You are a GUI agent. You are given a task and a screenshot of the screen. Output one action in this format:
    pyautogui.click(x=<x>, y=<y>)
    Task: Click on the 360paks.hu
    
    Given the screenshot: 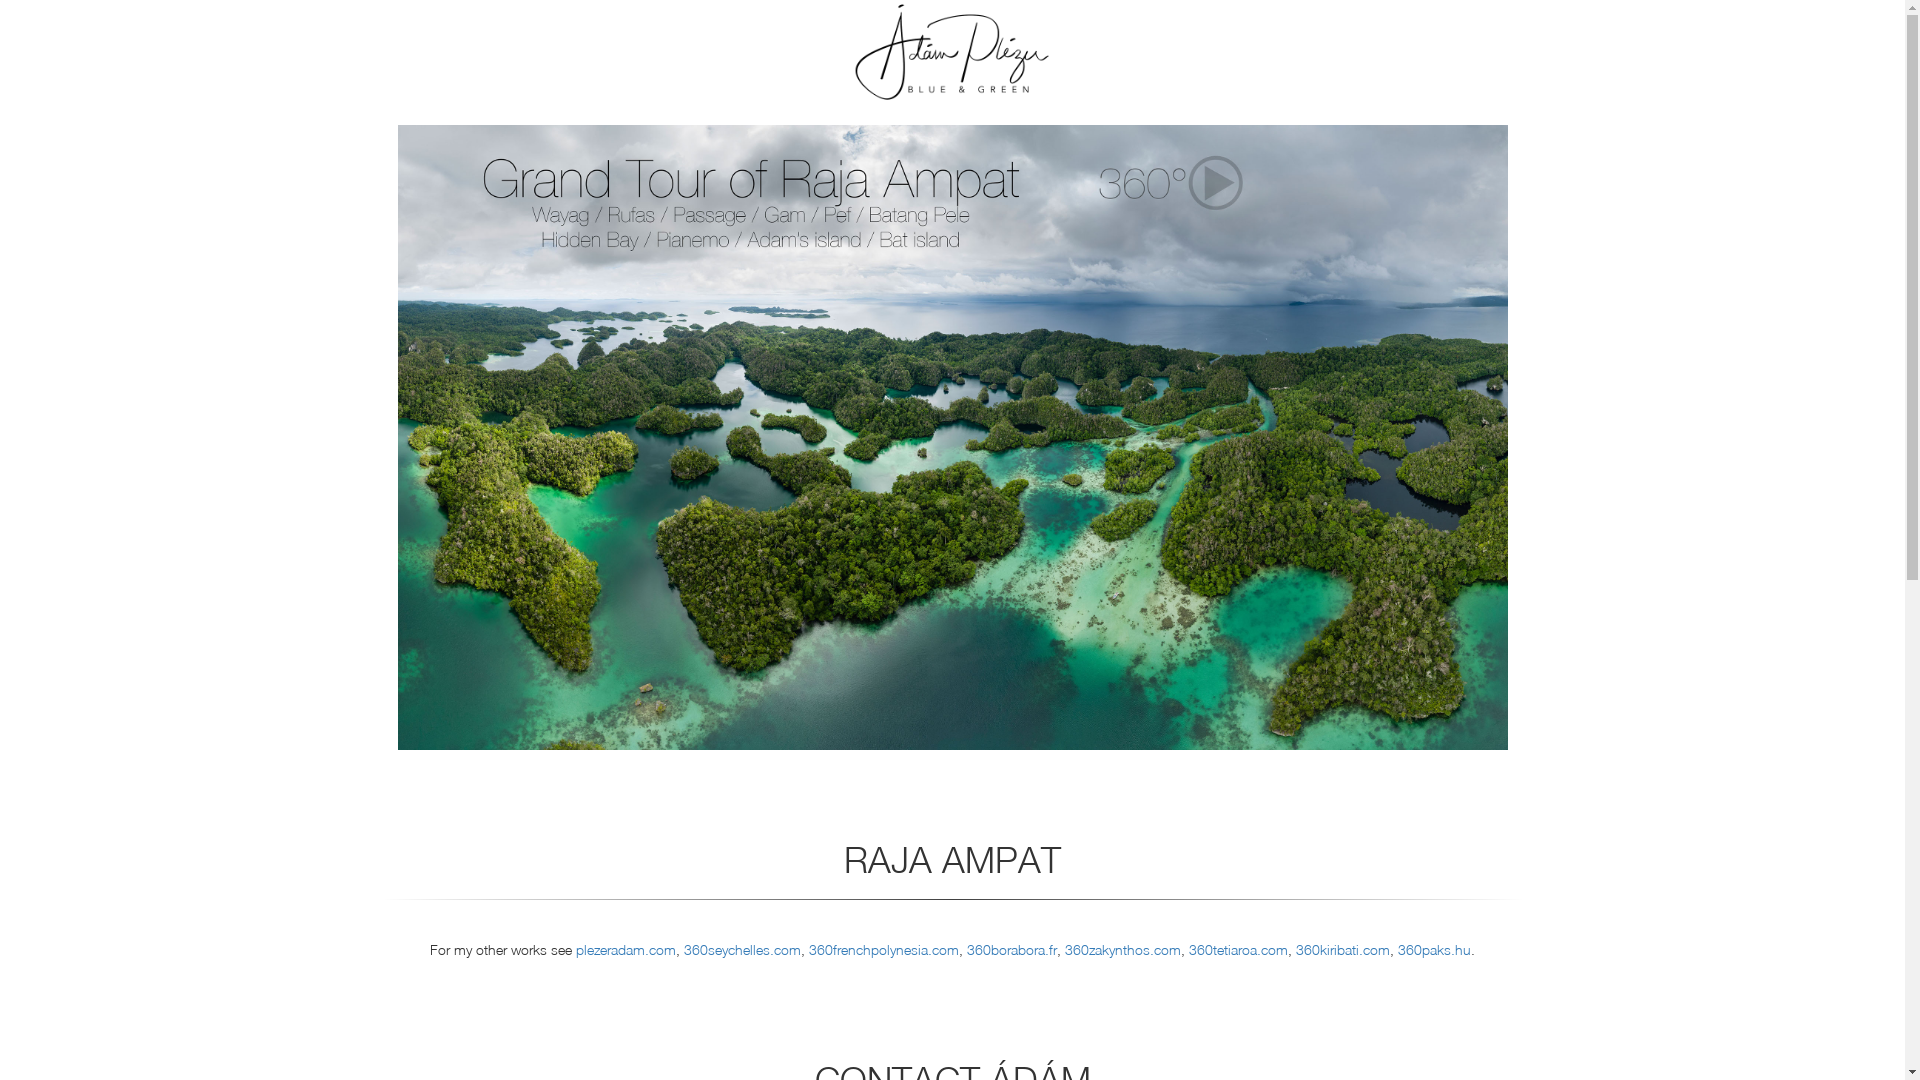 What is the action you would take?
    pyautogui.click(x=1434, y=950)
    